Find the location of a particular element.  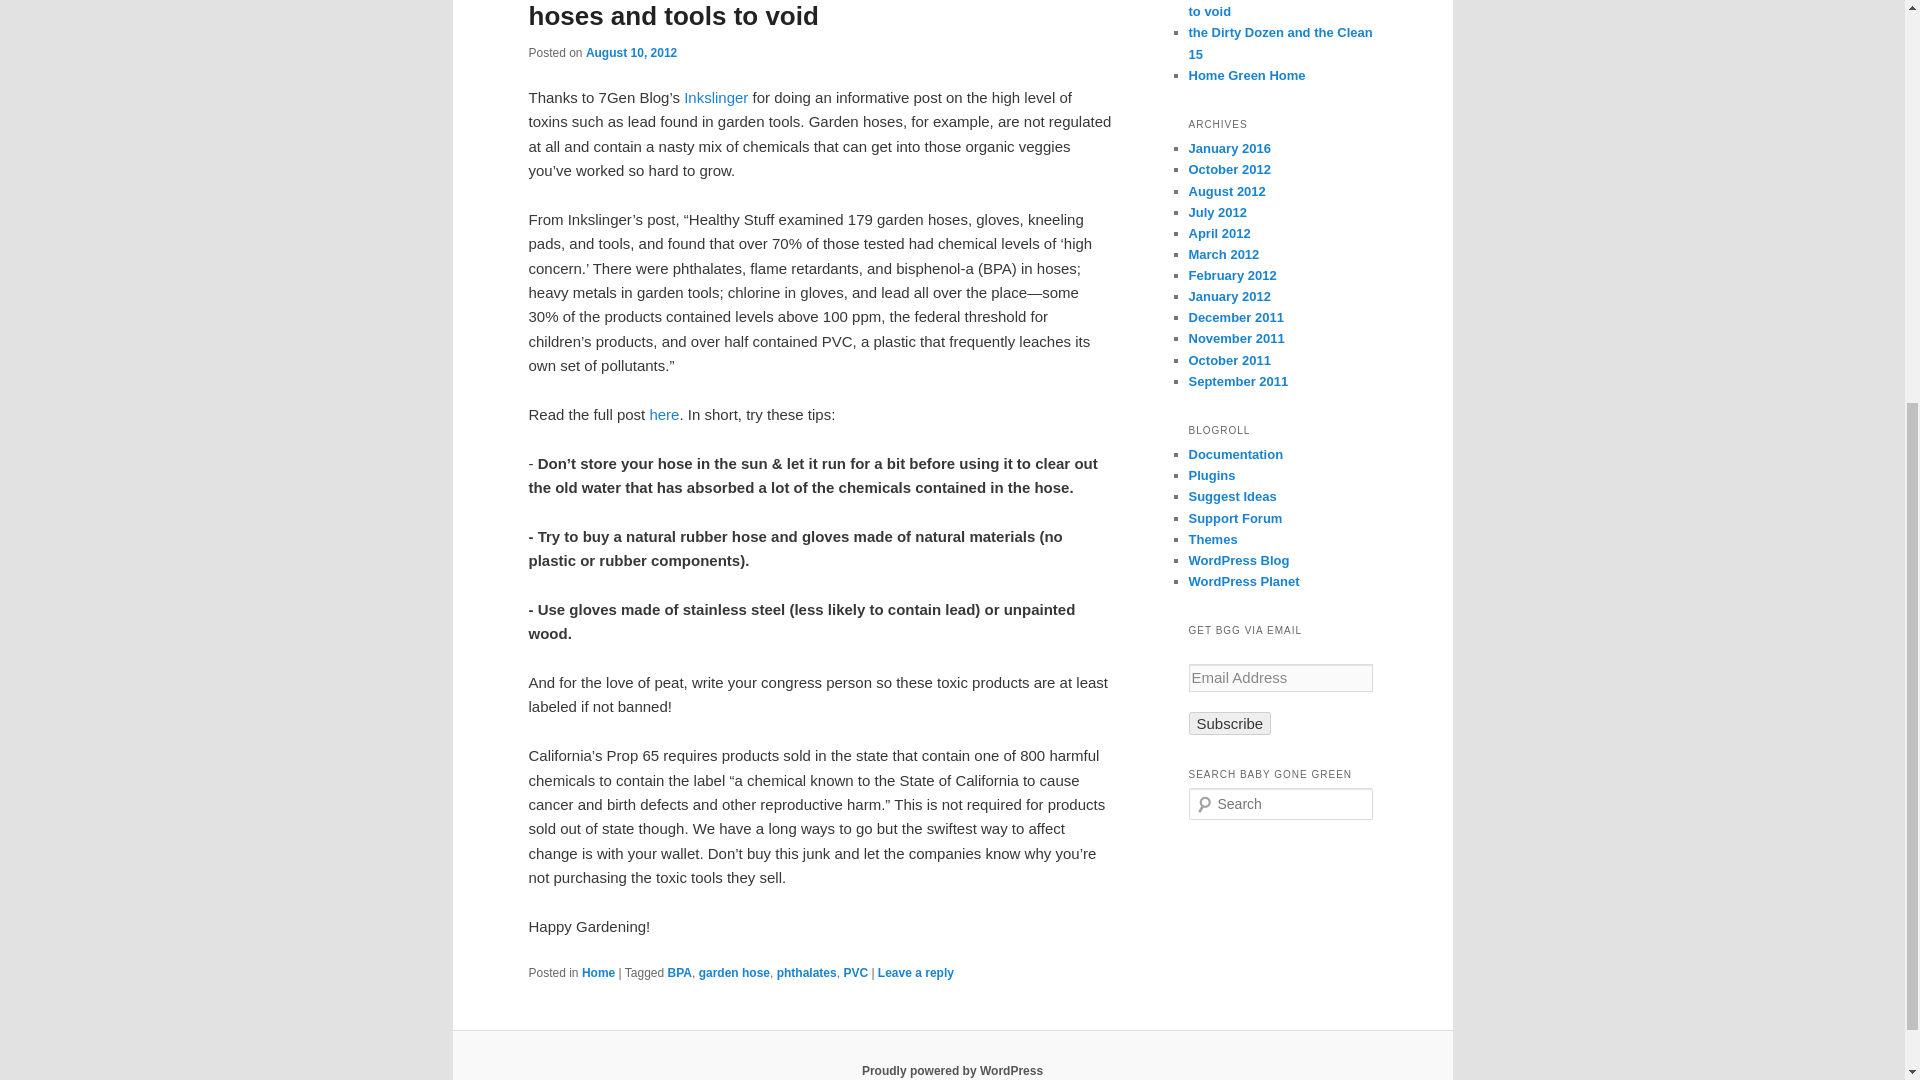

the Dirty Dozen and the Clean 15 is located at coordinates (1280, 42).